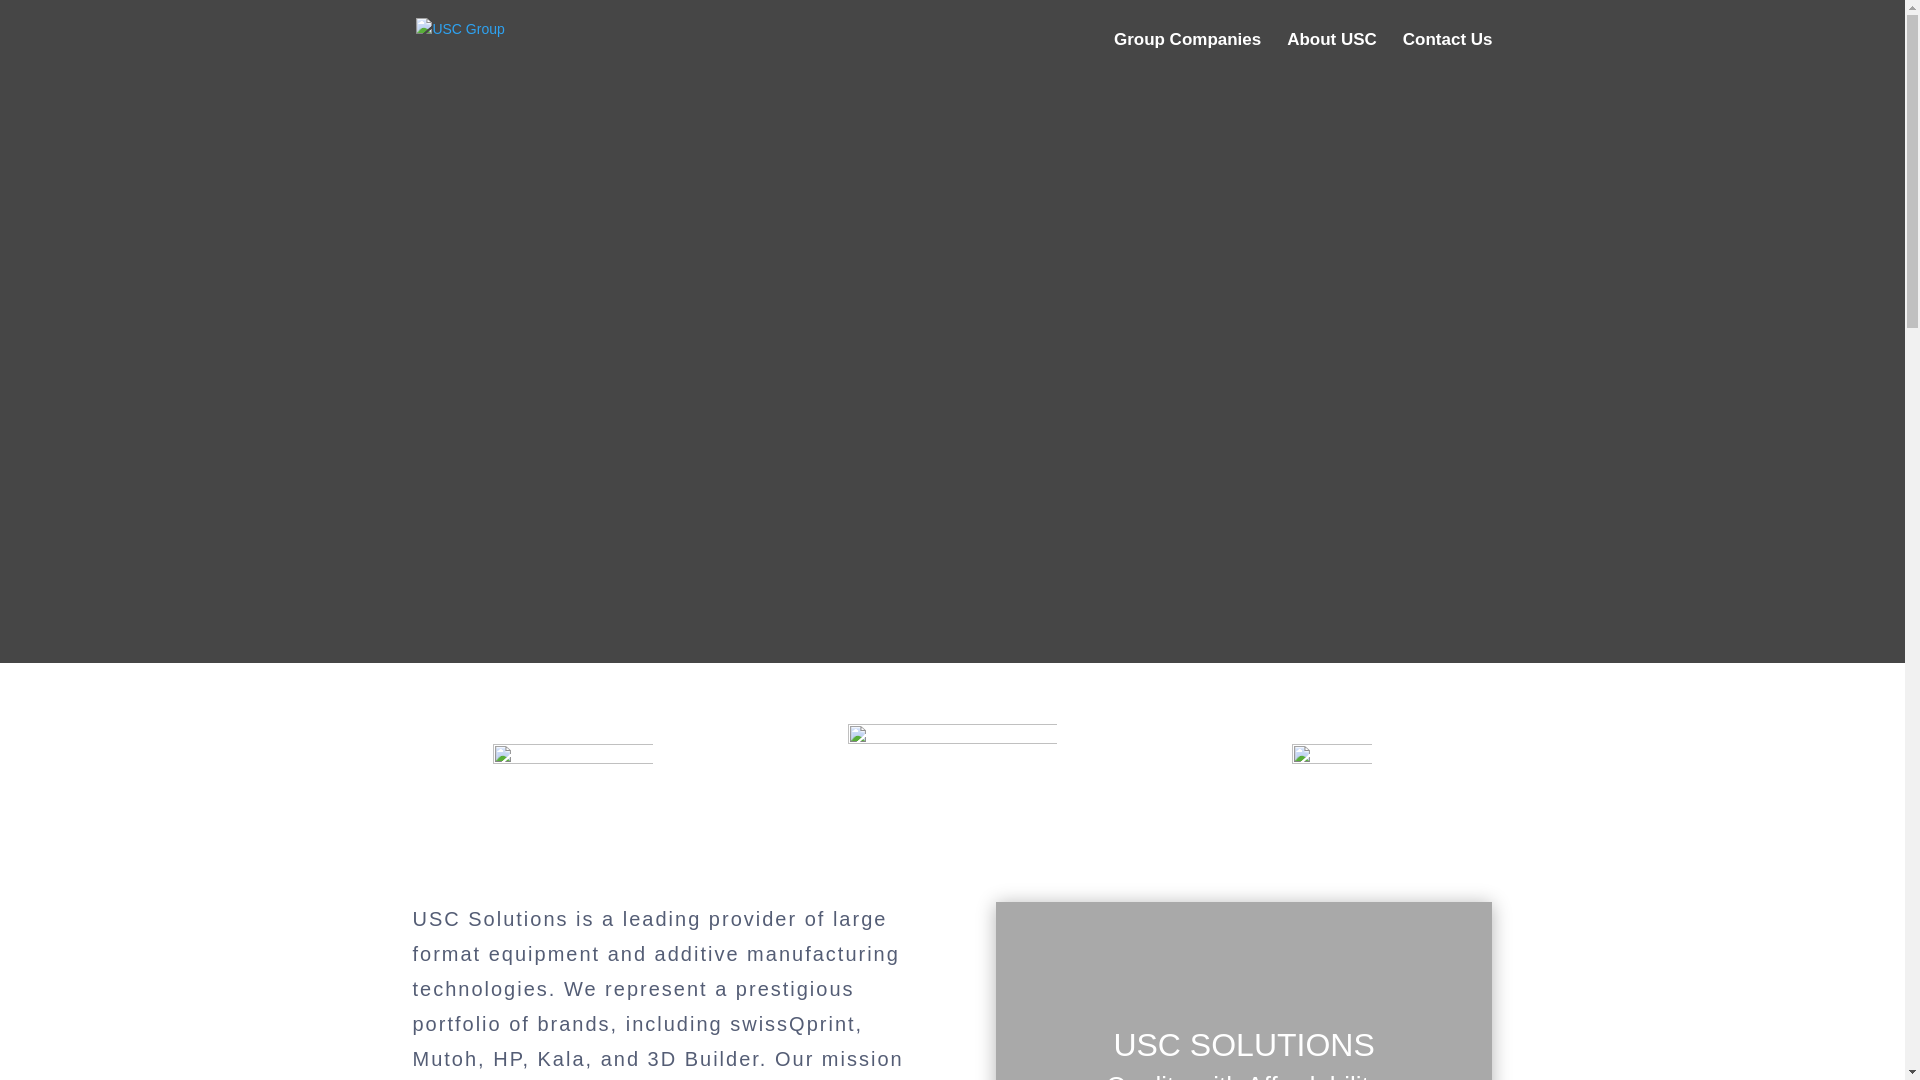 The height and width of the screenshot is (1080, 1920). What do you see at coordinates (1187, 56) in the screenshot?
I see `Group Companies` at bounding box center [1187, 56].